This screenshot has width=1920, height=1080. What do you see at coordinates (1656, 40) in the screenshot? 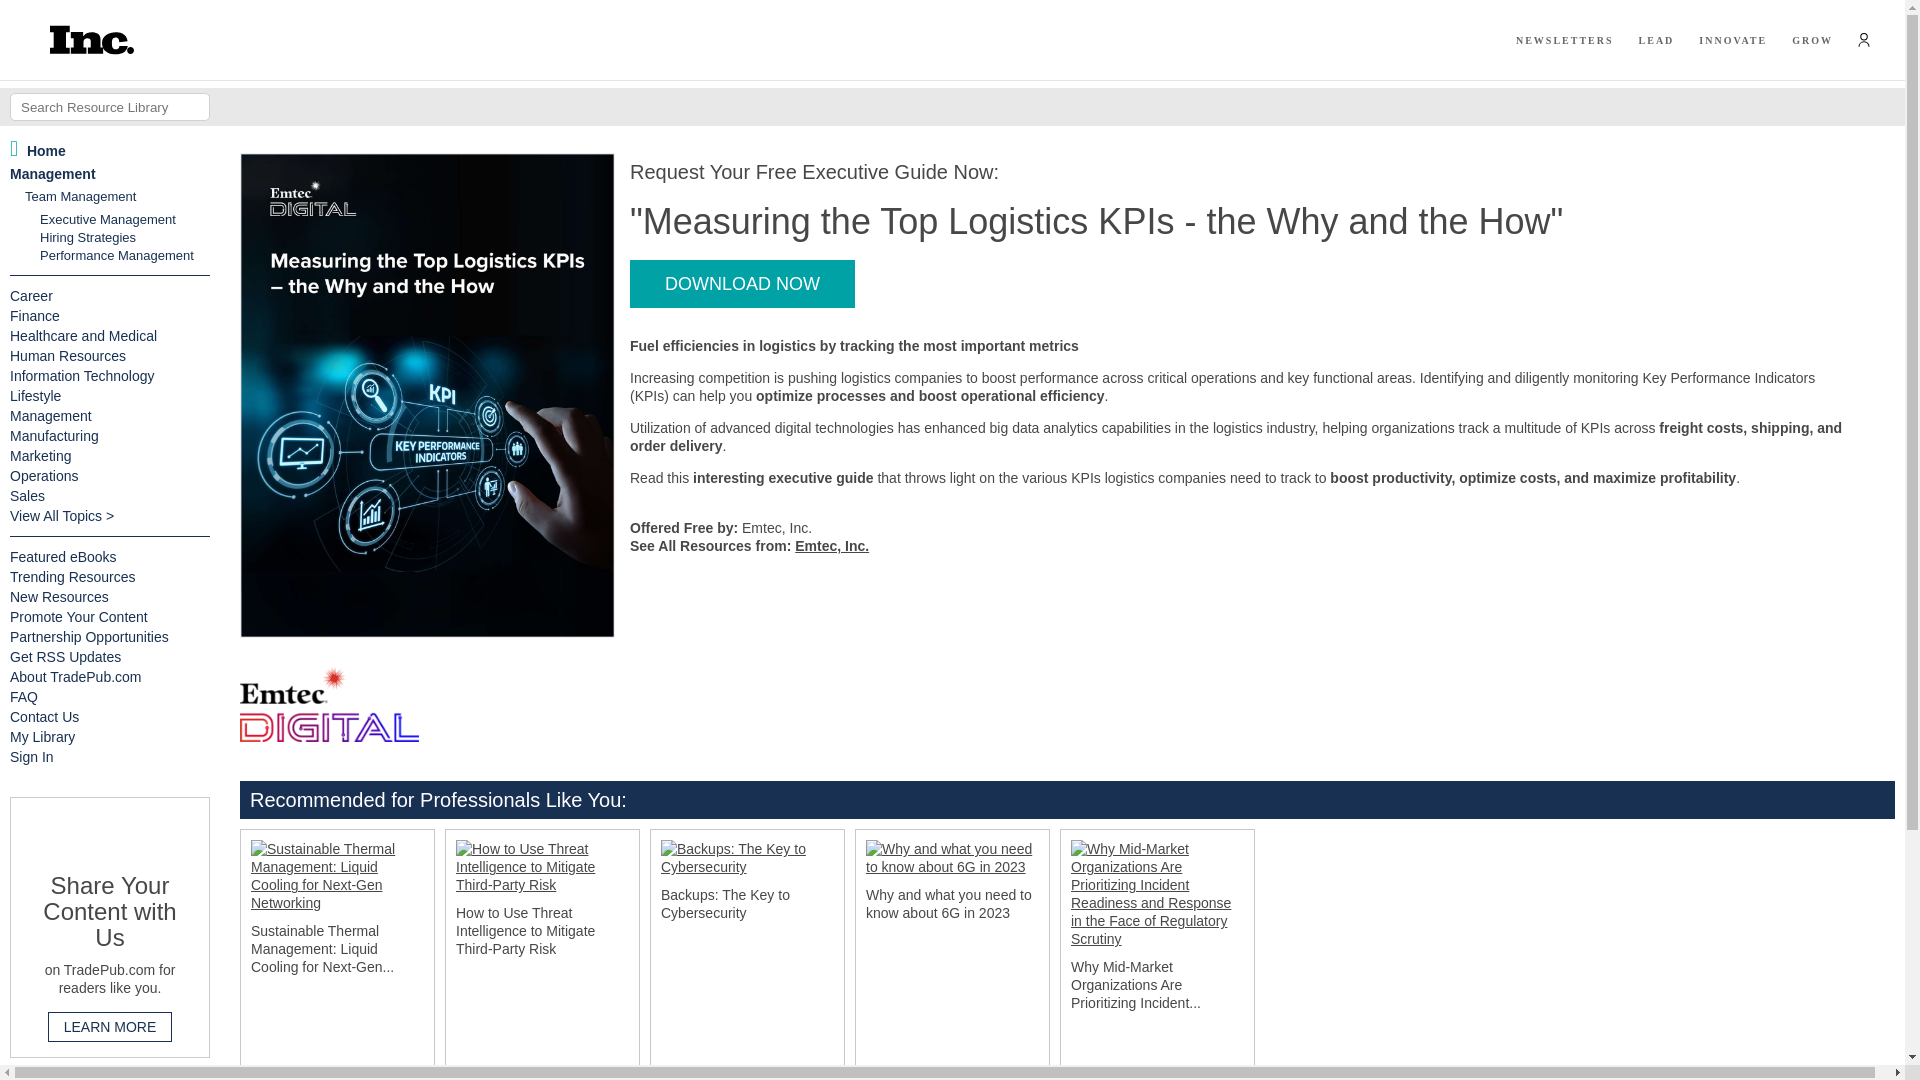
I see `Continue to Lead on Inc.com` at bounding box center [1656, 40].